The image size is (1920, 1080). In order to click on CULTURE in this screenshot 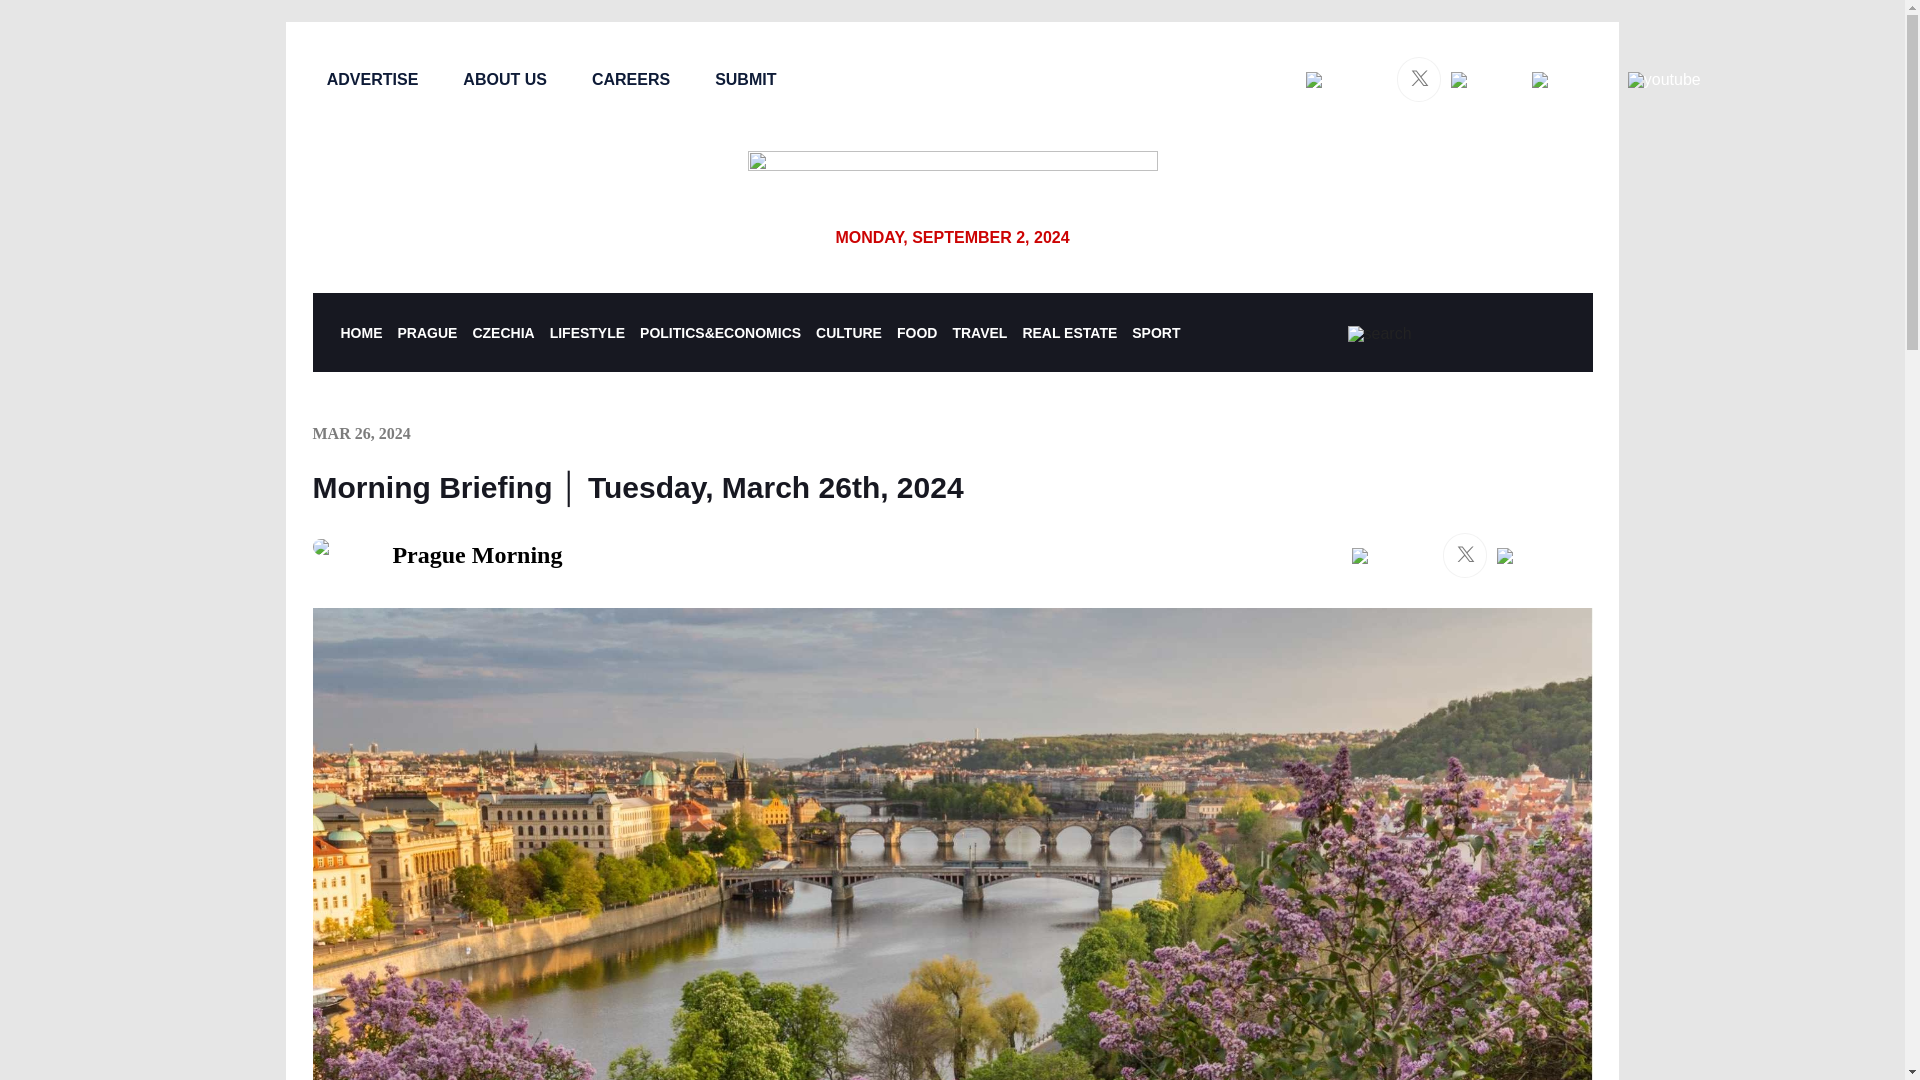, I will do `click(848, 333)`.